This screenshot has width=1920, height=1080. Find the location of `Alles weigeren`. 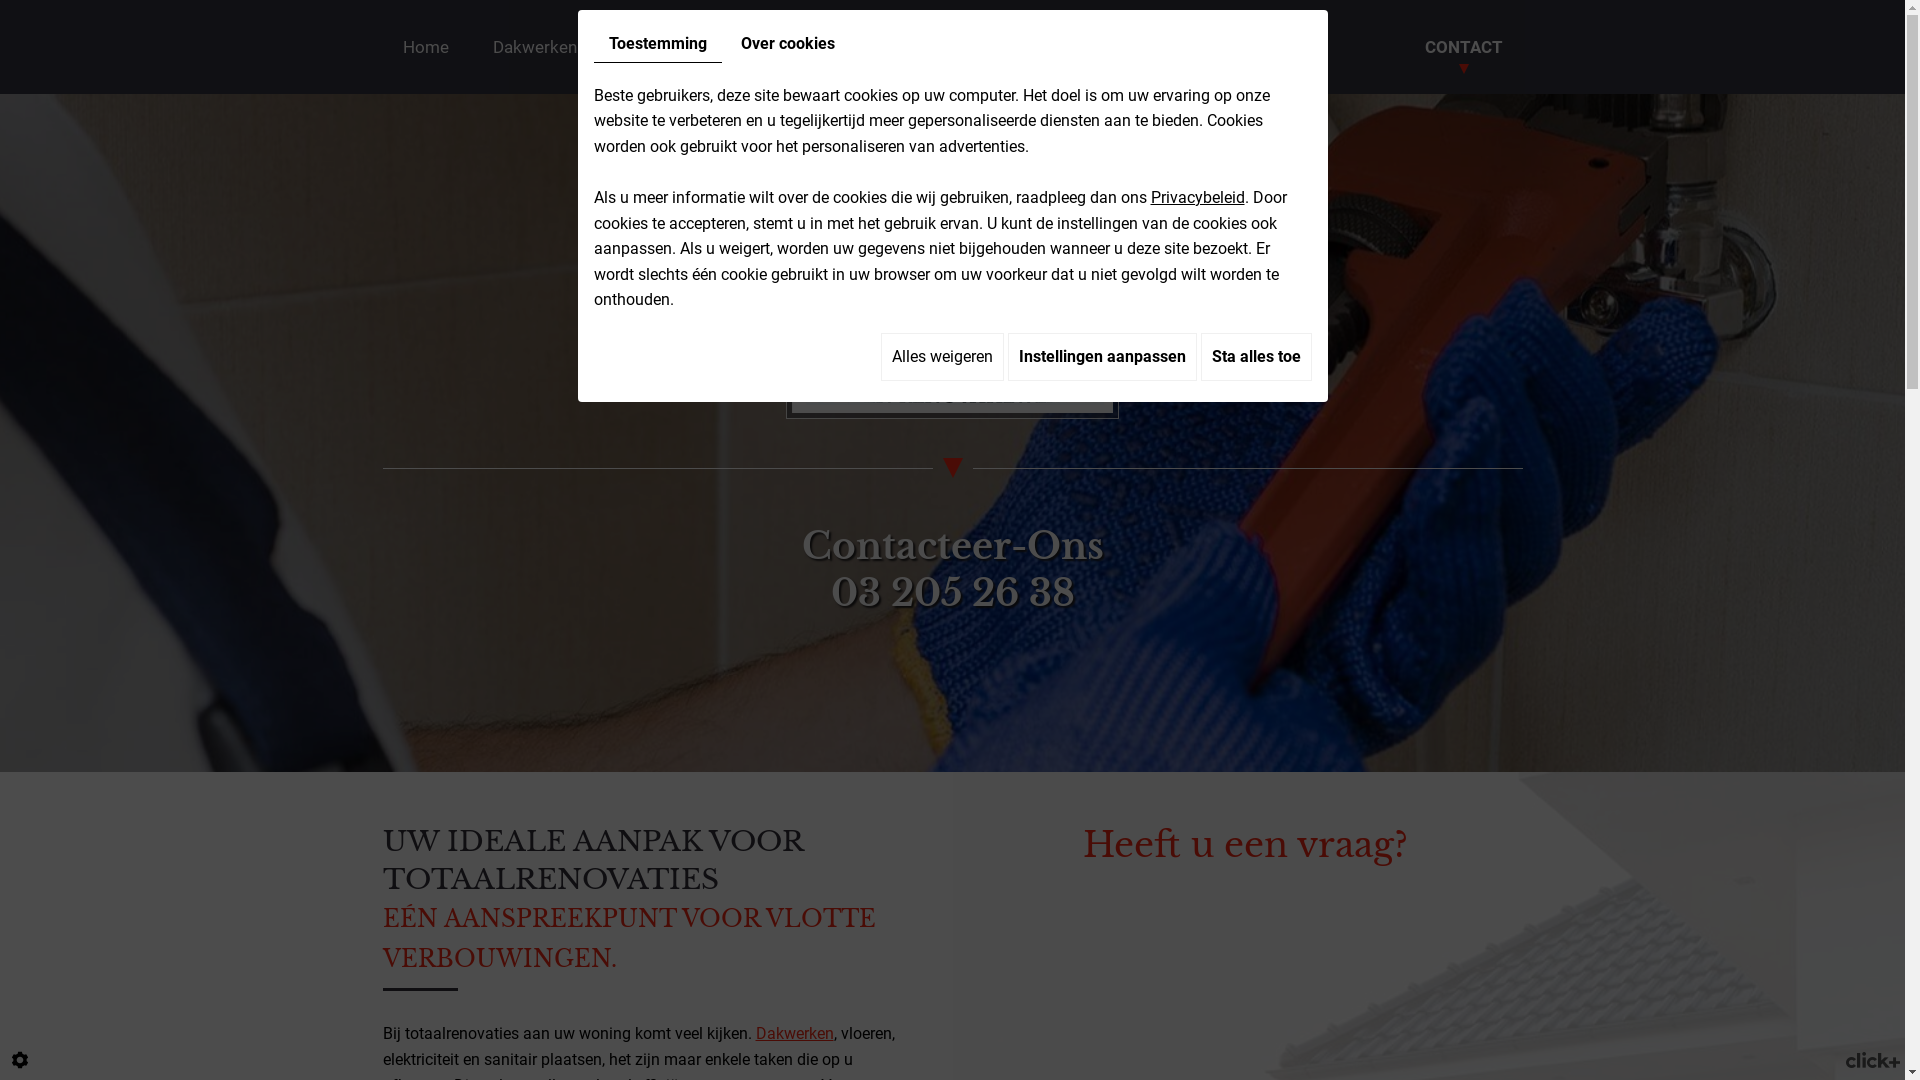

Alles weigeren is located at coordinates (941, 357).